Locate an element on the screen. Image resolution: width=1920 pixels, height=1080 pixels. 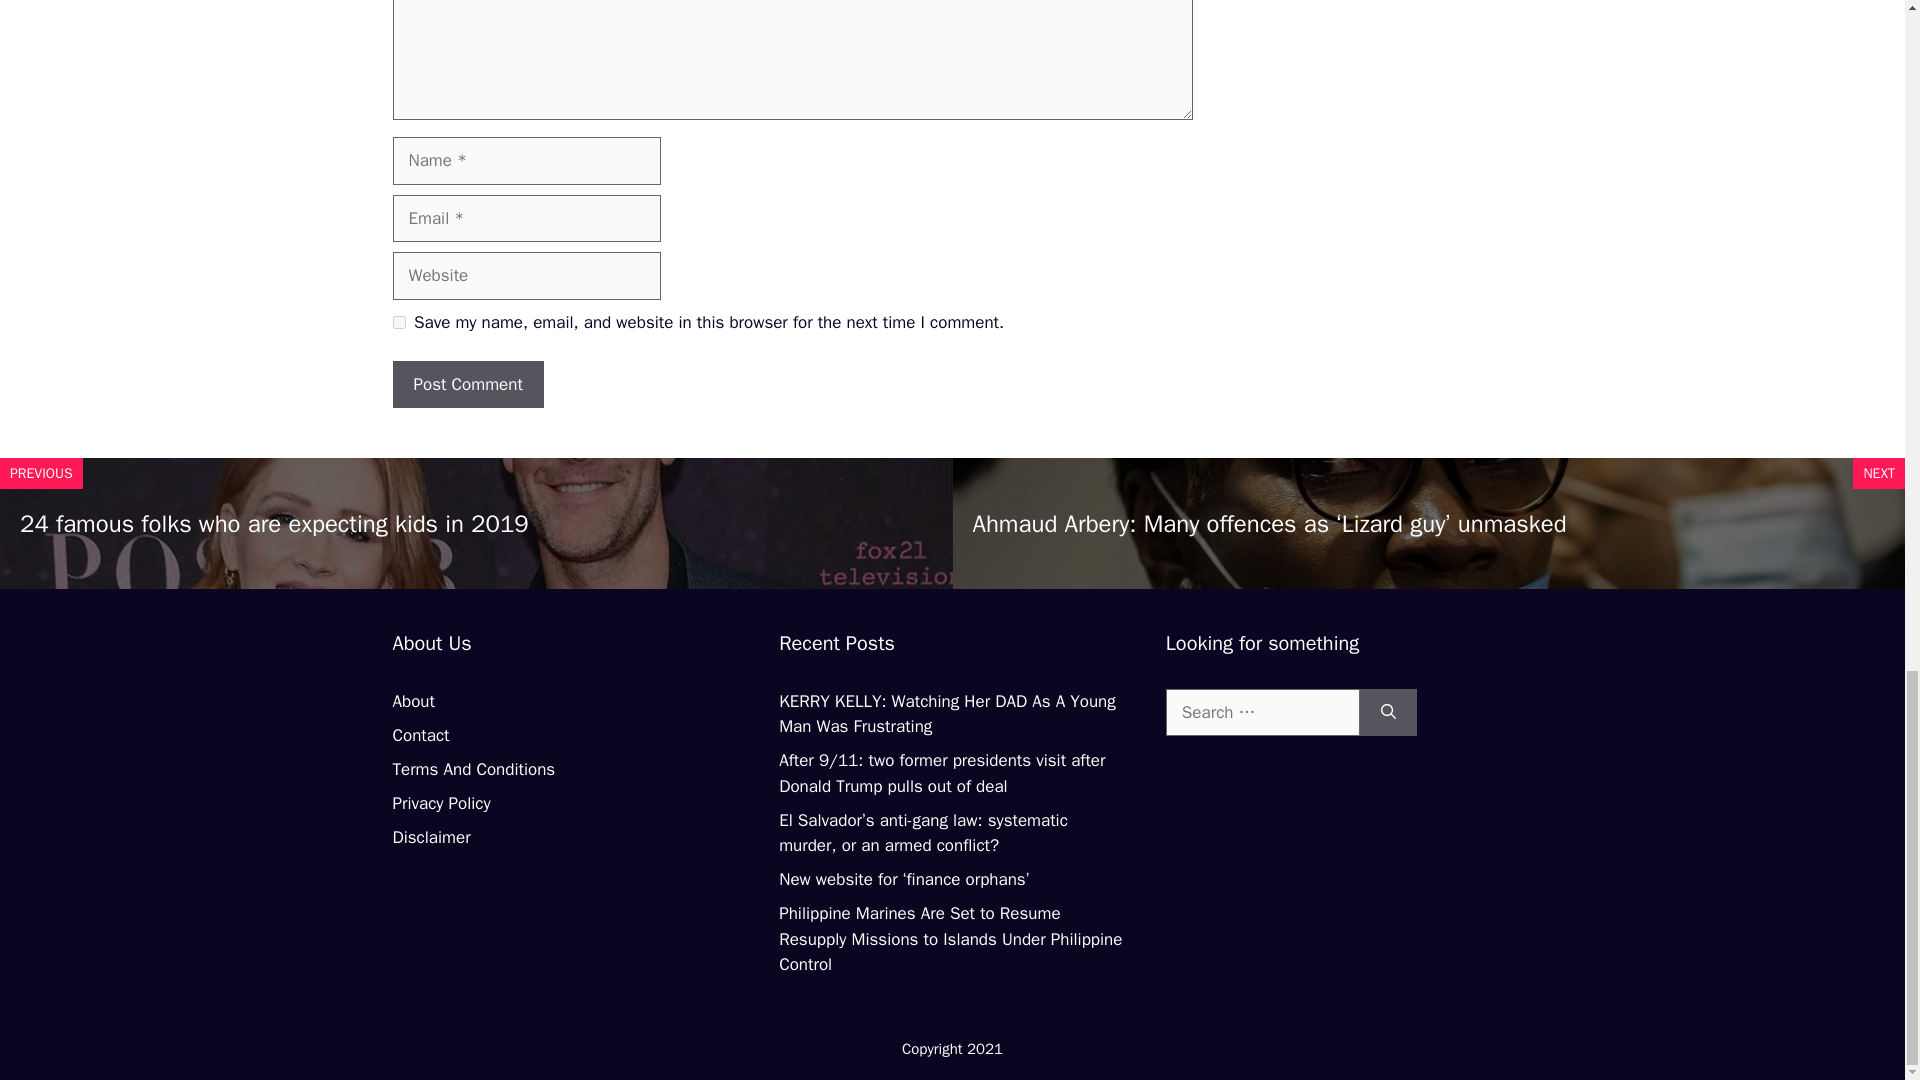
Post Comment is located at coordinates (467, 384).